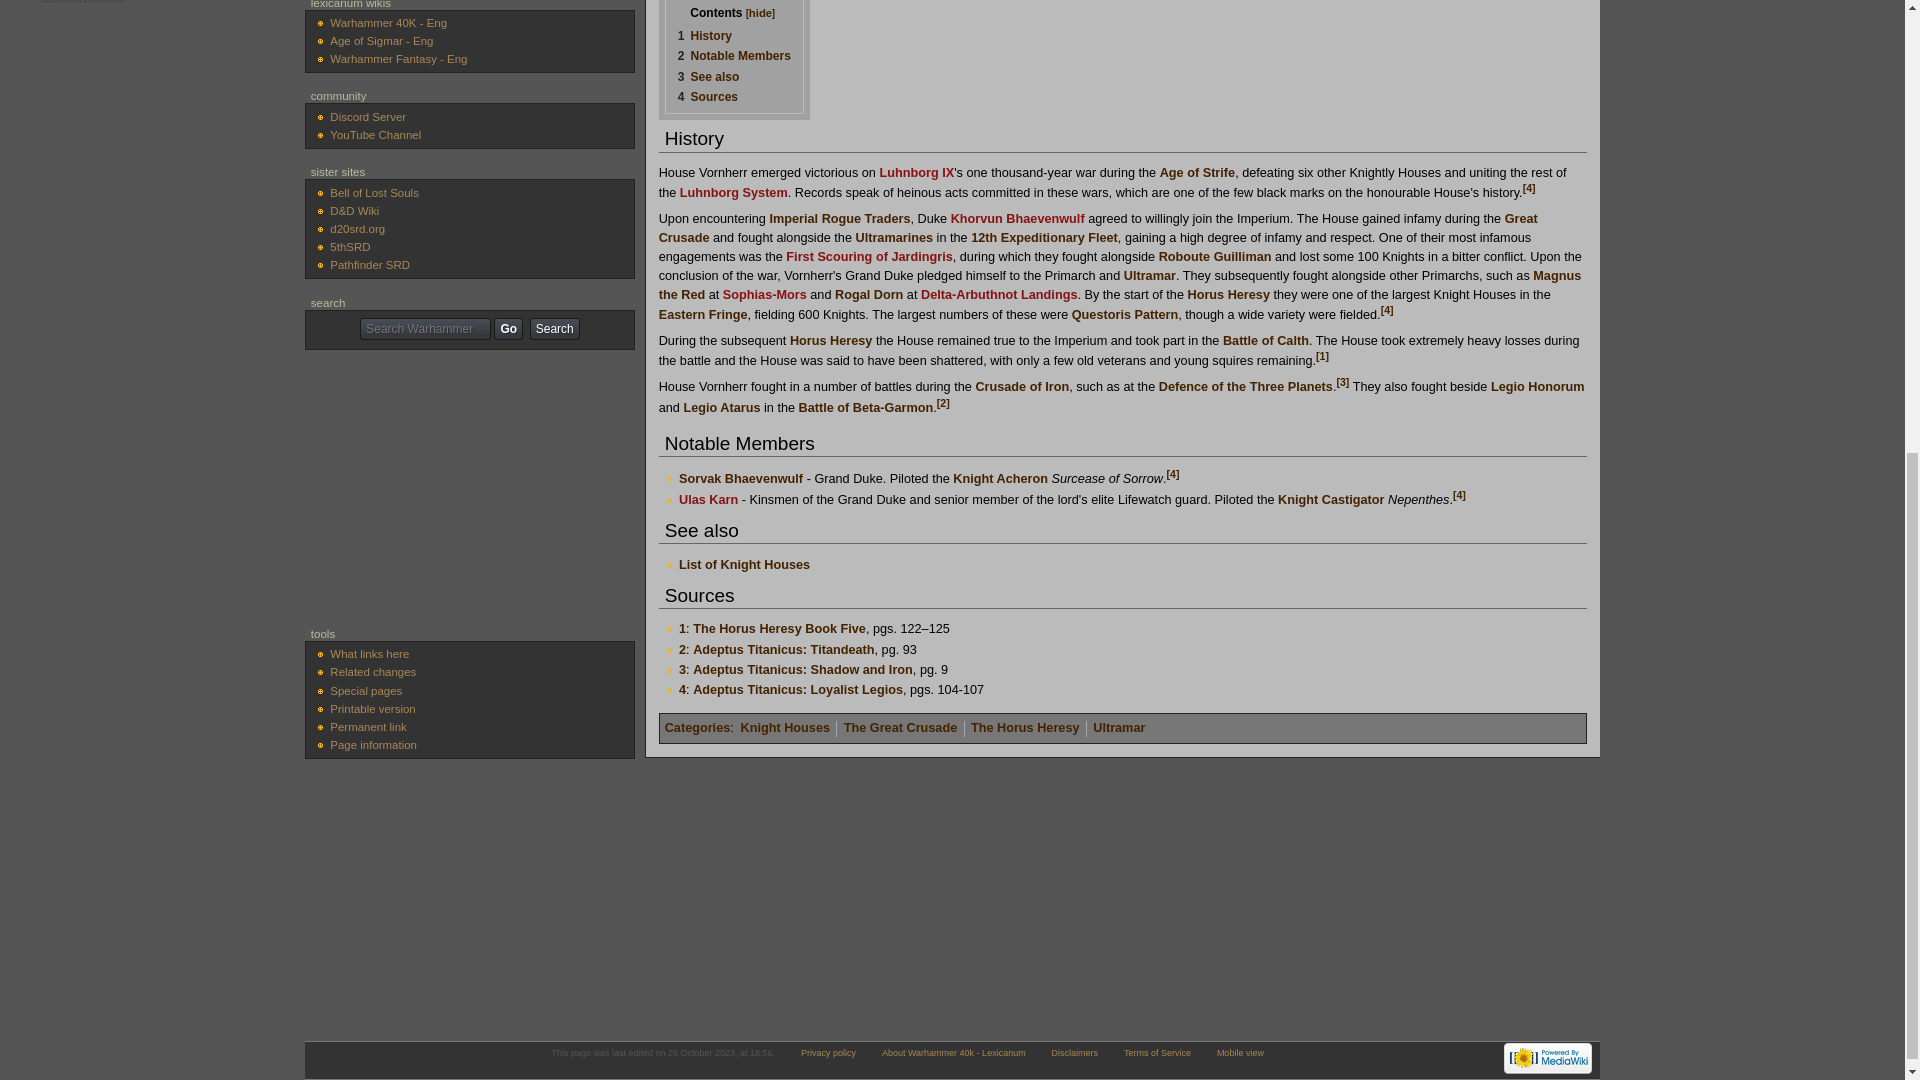  I want to click on 4 Sources, so click(707, 96).